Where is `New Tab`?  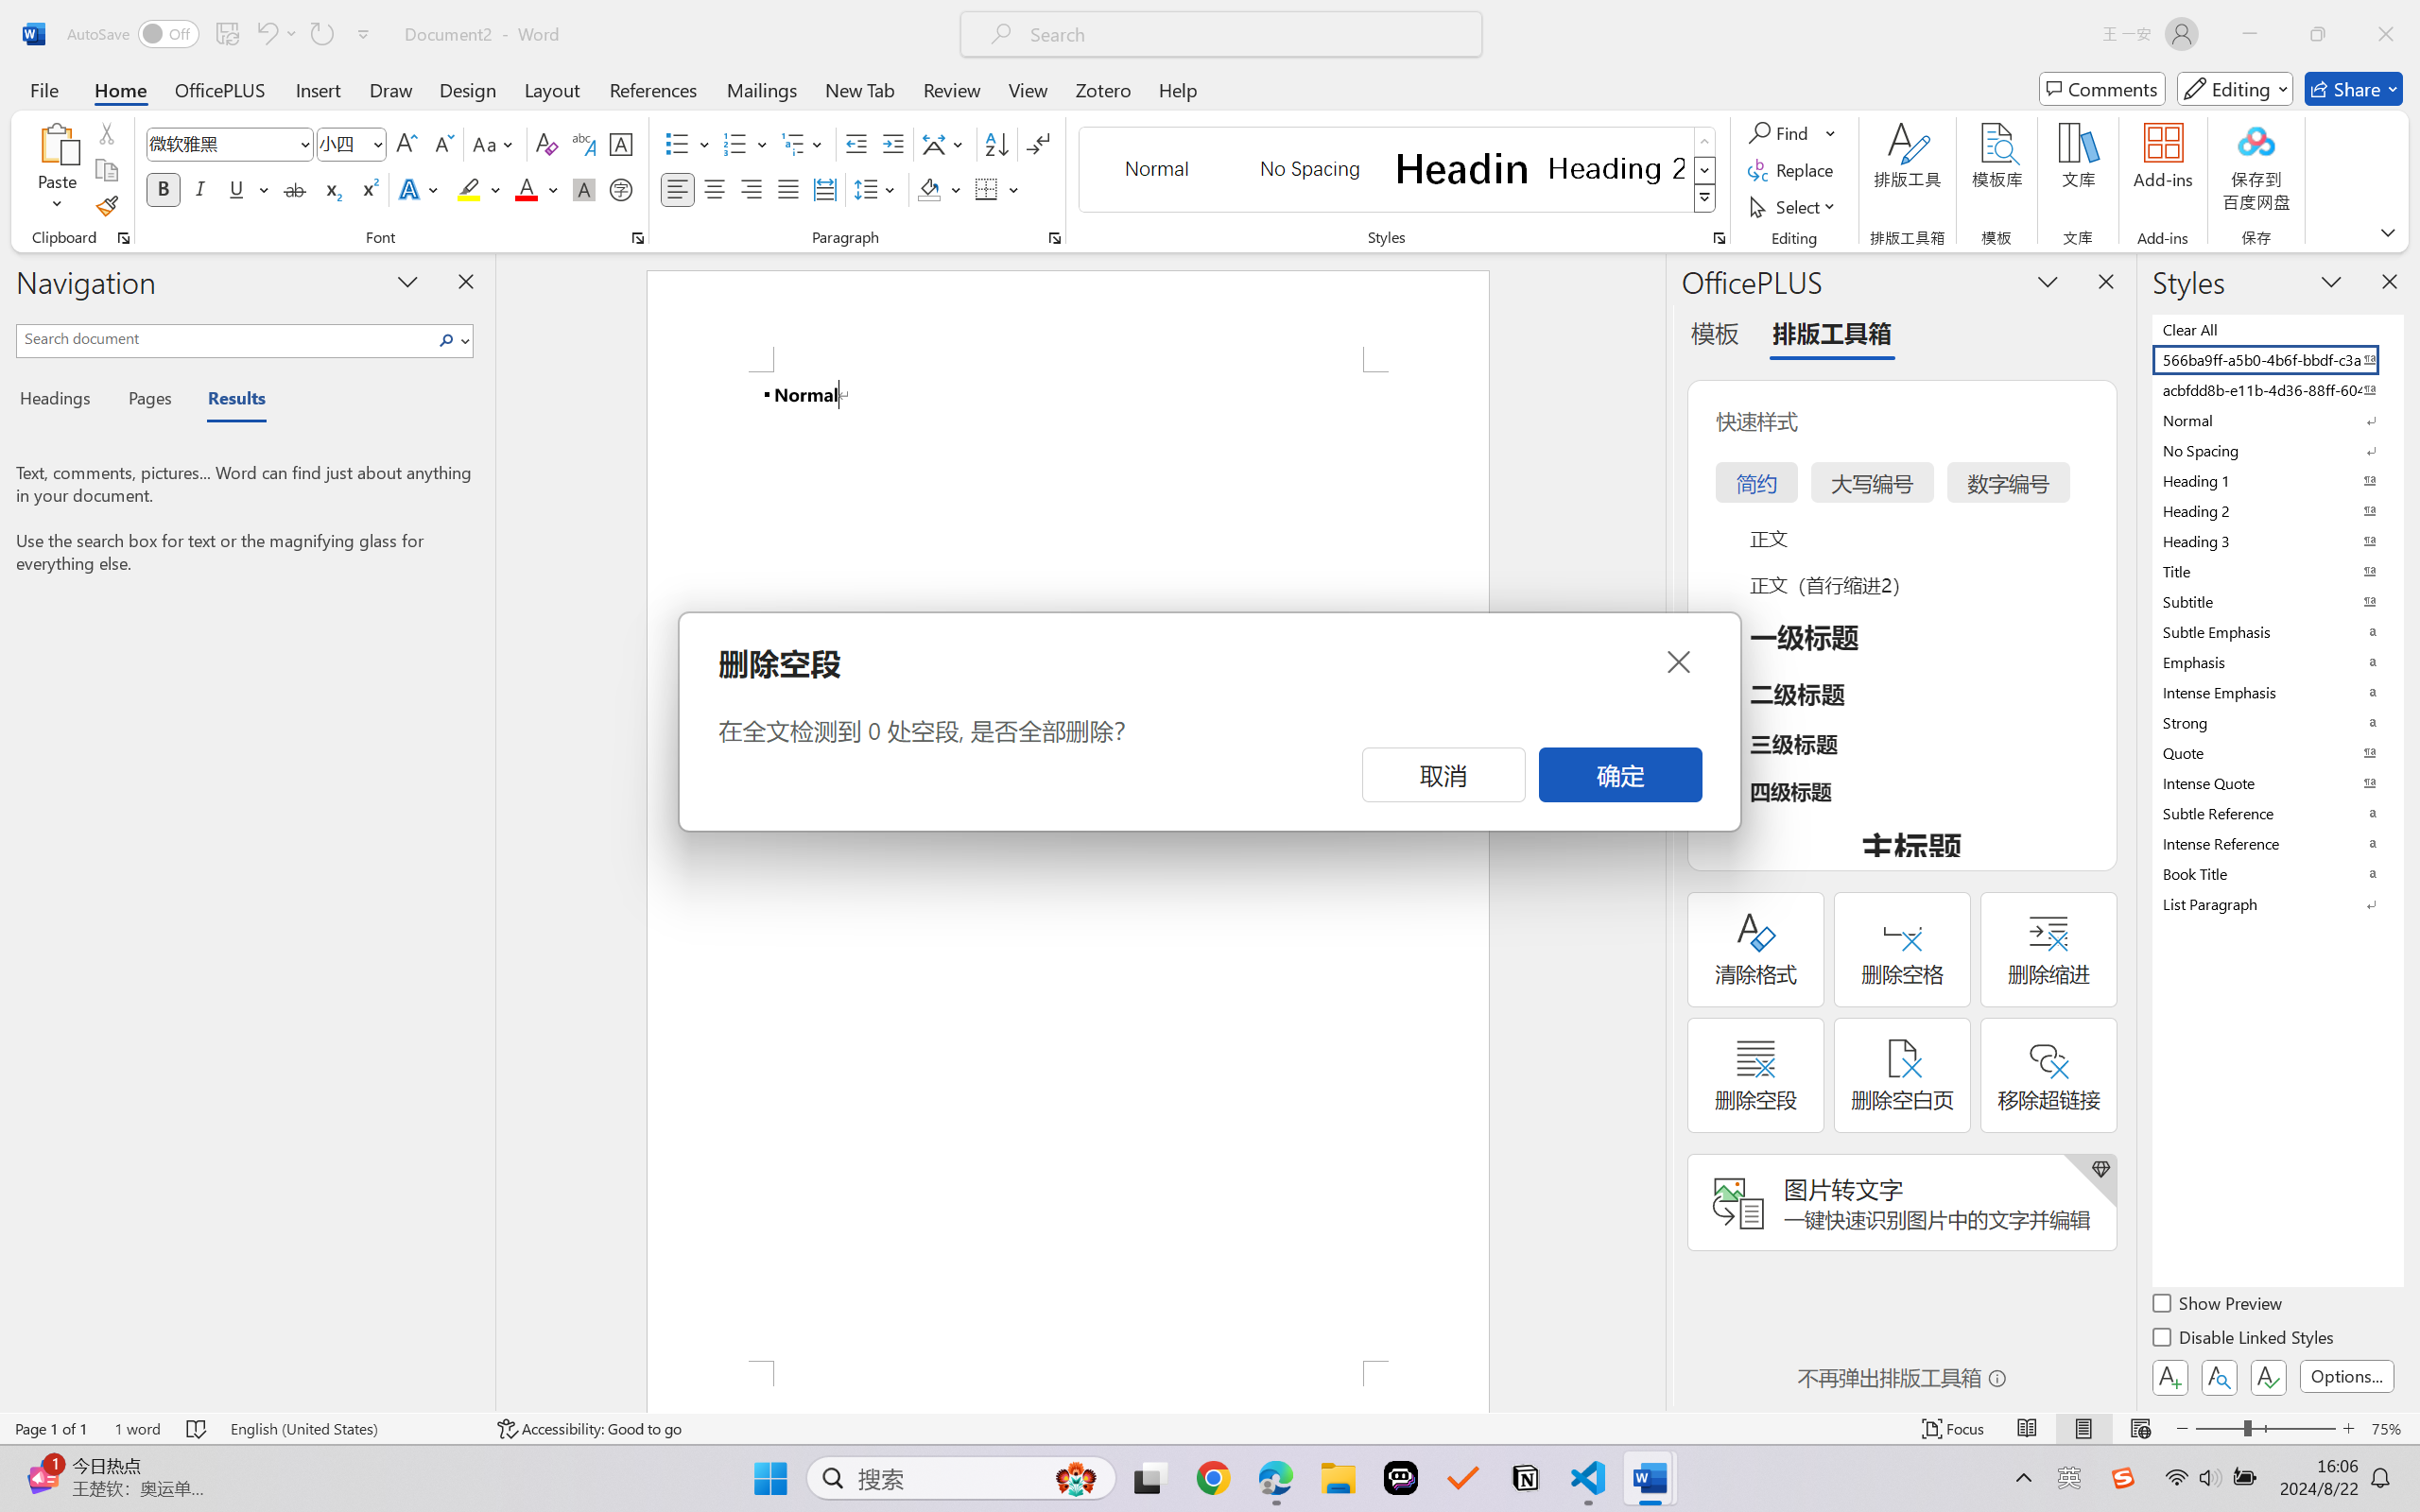 New Tab is located at coordinates (860, 89).